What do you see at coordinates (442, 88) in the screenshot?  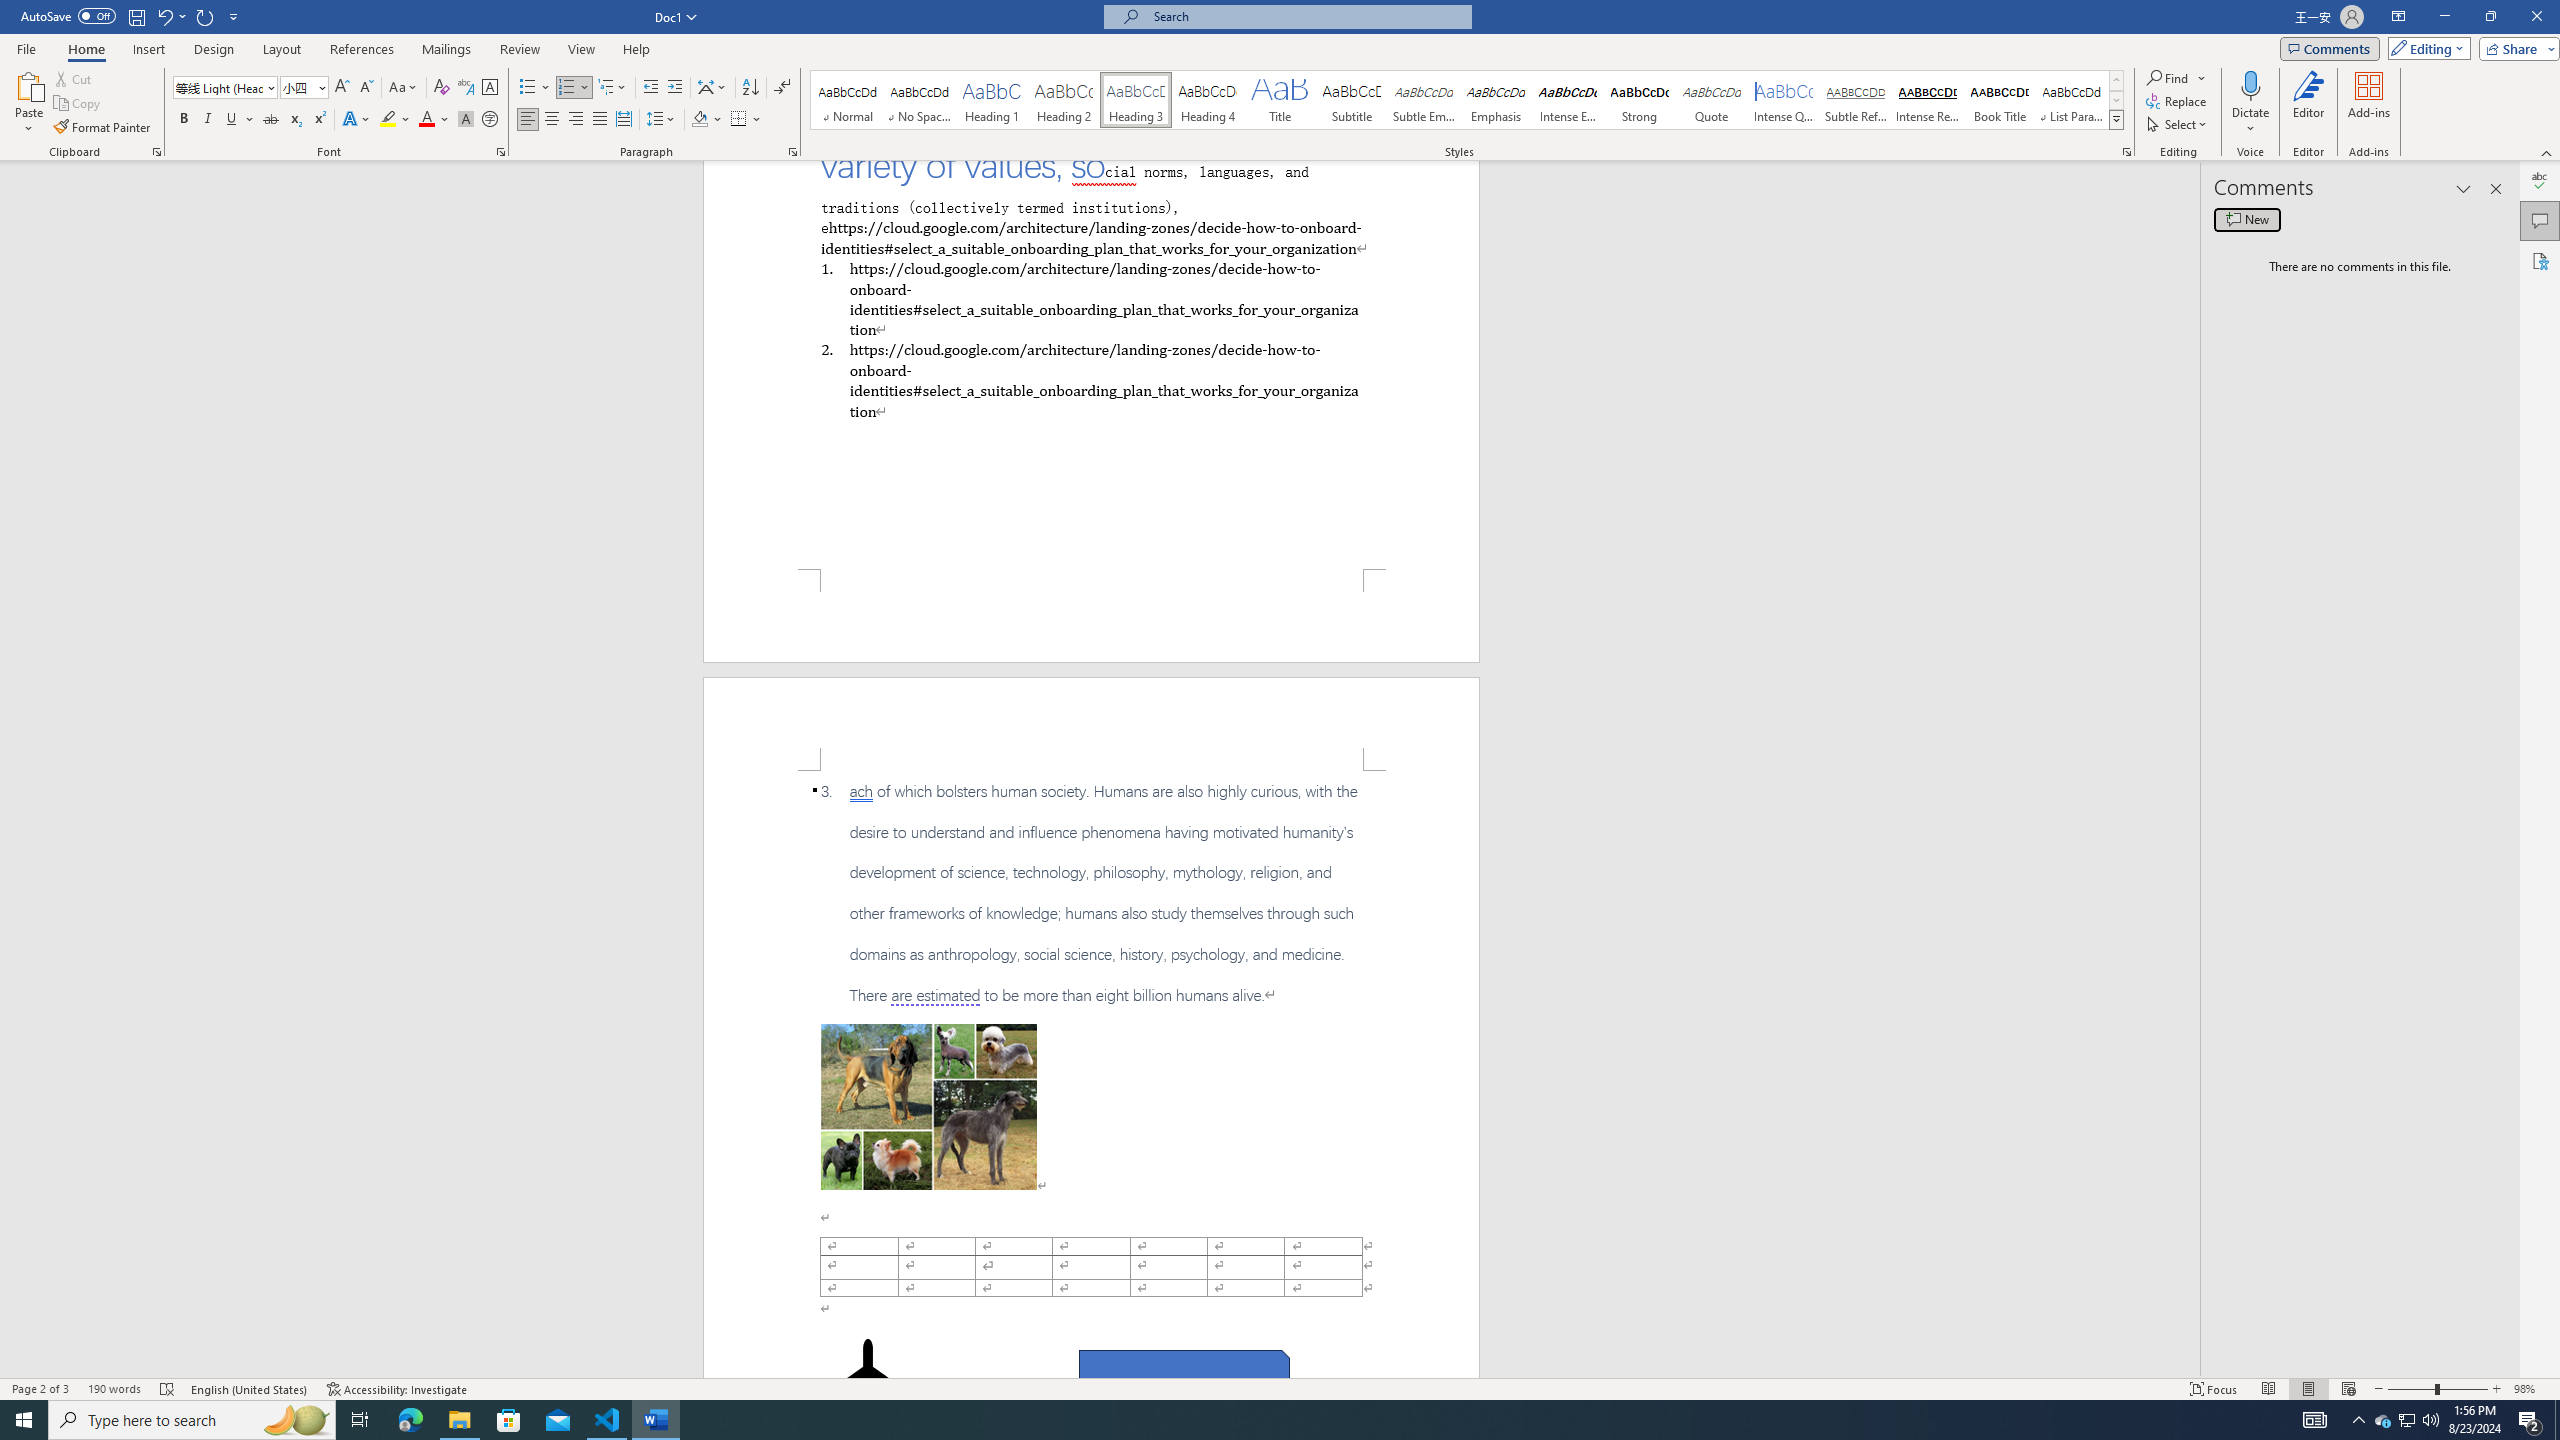 I see `Clear Formatting` at bounding box center [442, 88].